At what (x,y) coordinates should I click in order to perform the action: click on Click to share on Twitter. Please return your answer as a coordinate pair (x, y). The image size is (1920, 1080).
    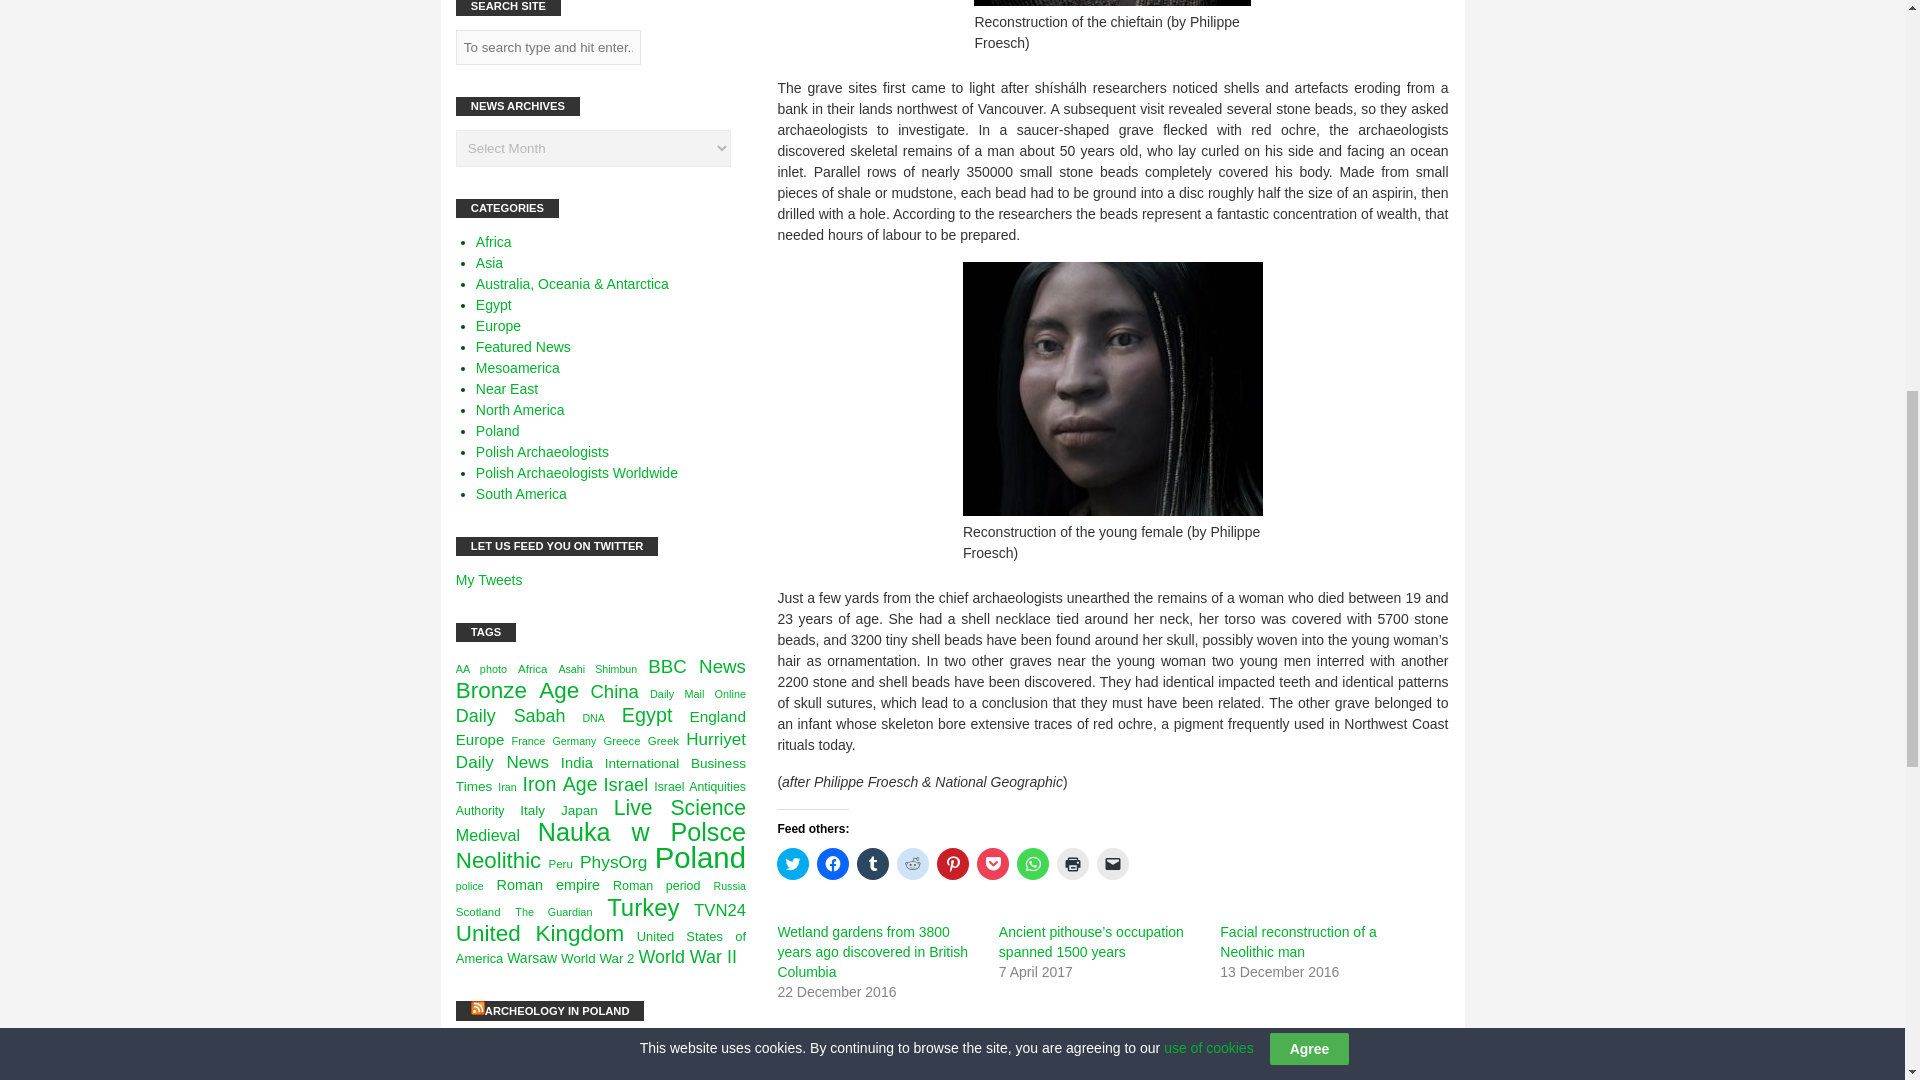
    Looking at the image, I should click on (792, 864).